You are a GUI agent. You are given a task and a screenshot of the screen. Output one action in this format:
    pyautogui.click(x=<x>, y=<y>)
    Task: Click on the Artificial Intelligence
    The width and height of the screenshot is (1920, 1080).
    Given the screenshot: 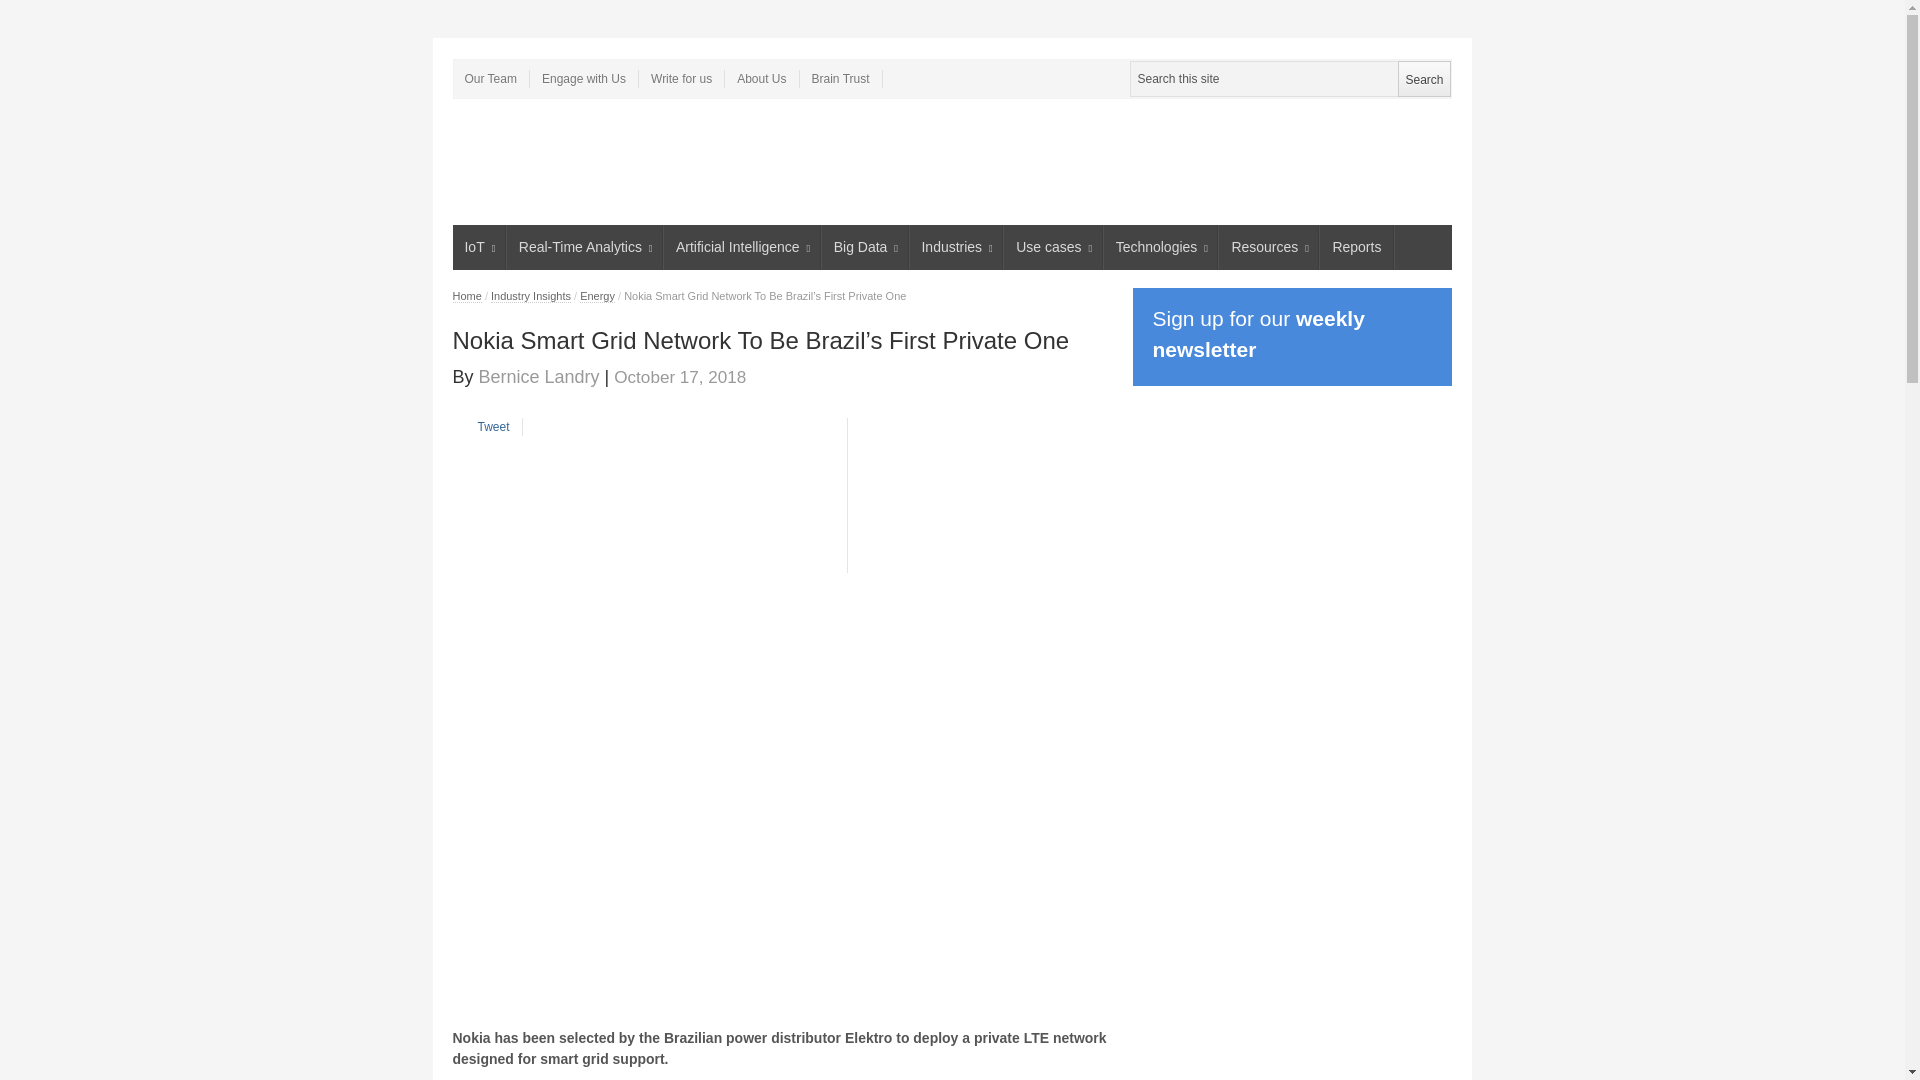 What is the action you would take?
    pyautogui.click(x=742, y=247)
    